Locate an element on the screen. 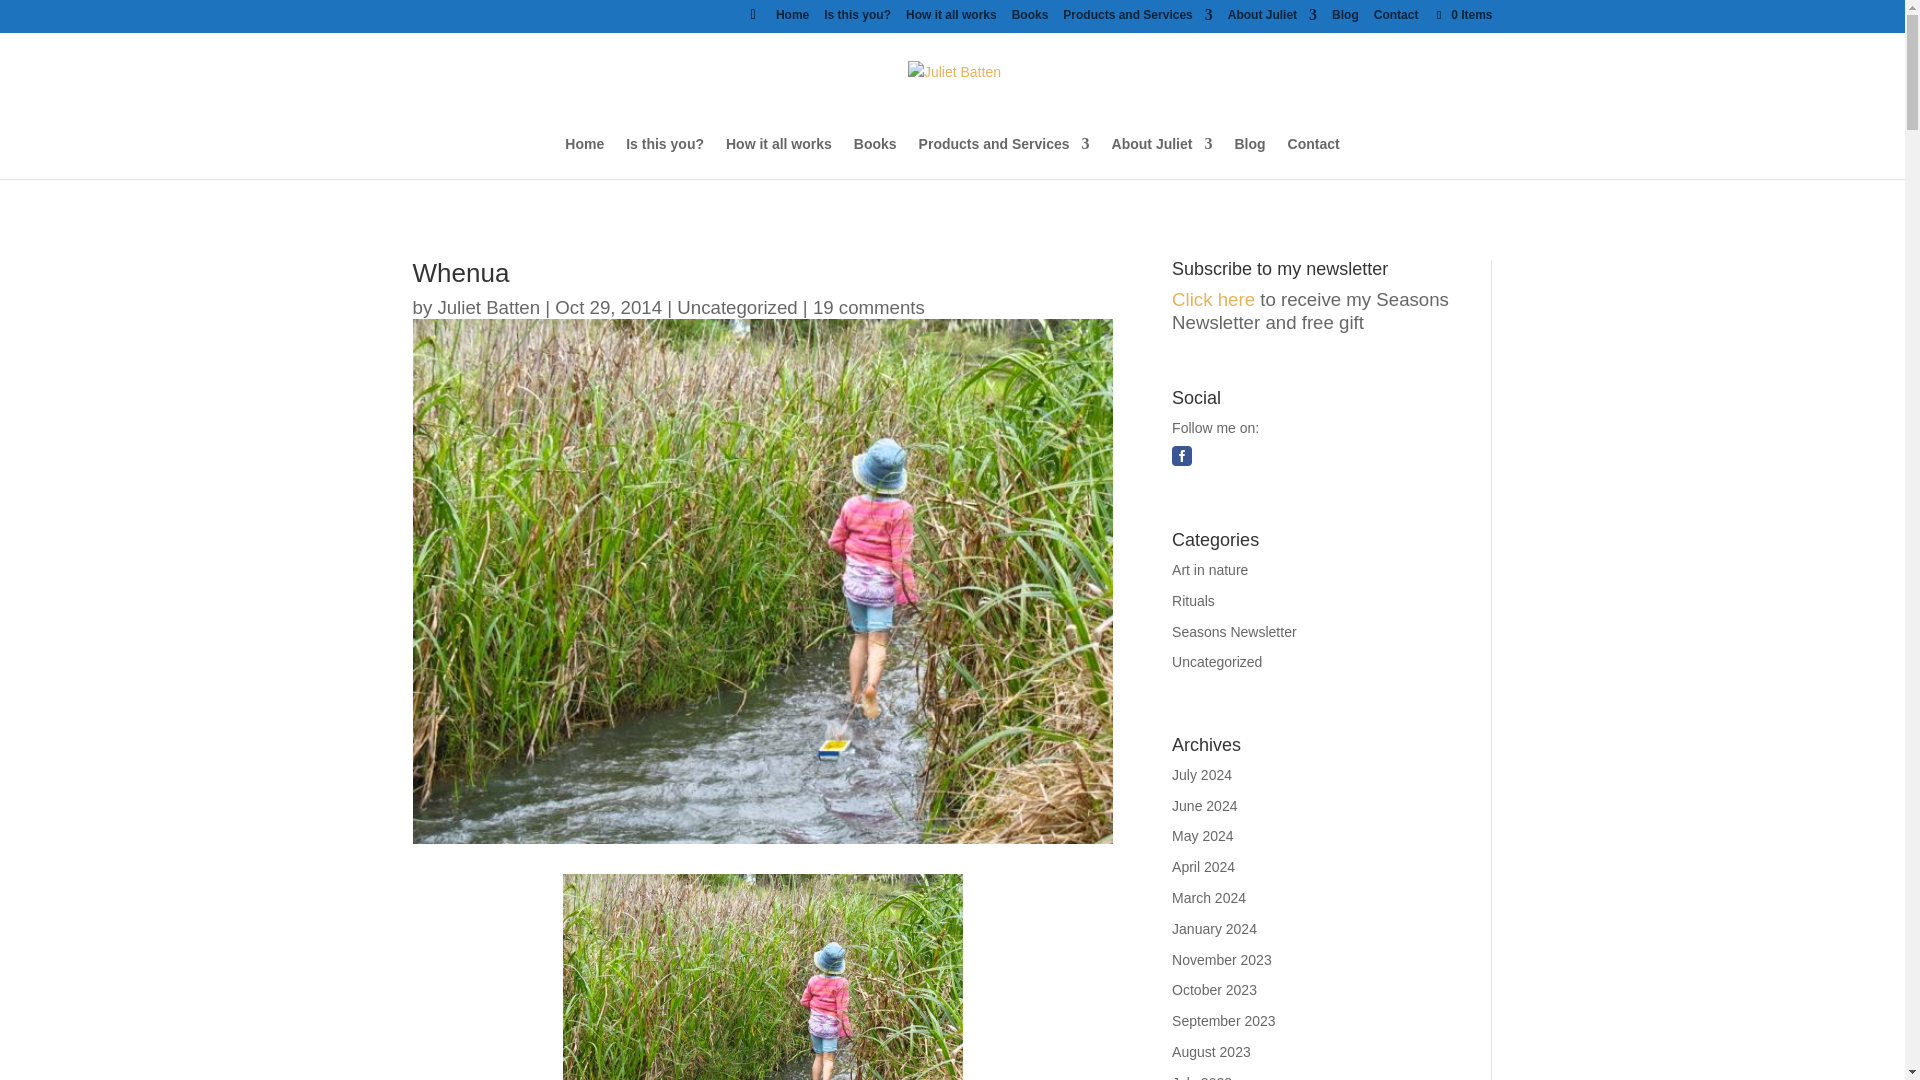  Products and Services is located at coordinates (1137, 19).